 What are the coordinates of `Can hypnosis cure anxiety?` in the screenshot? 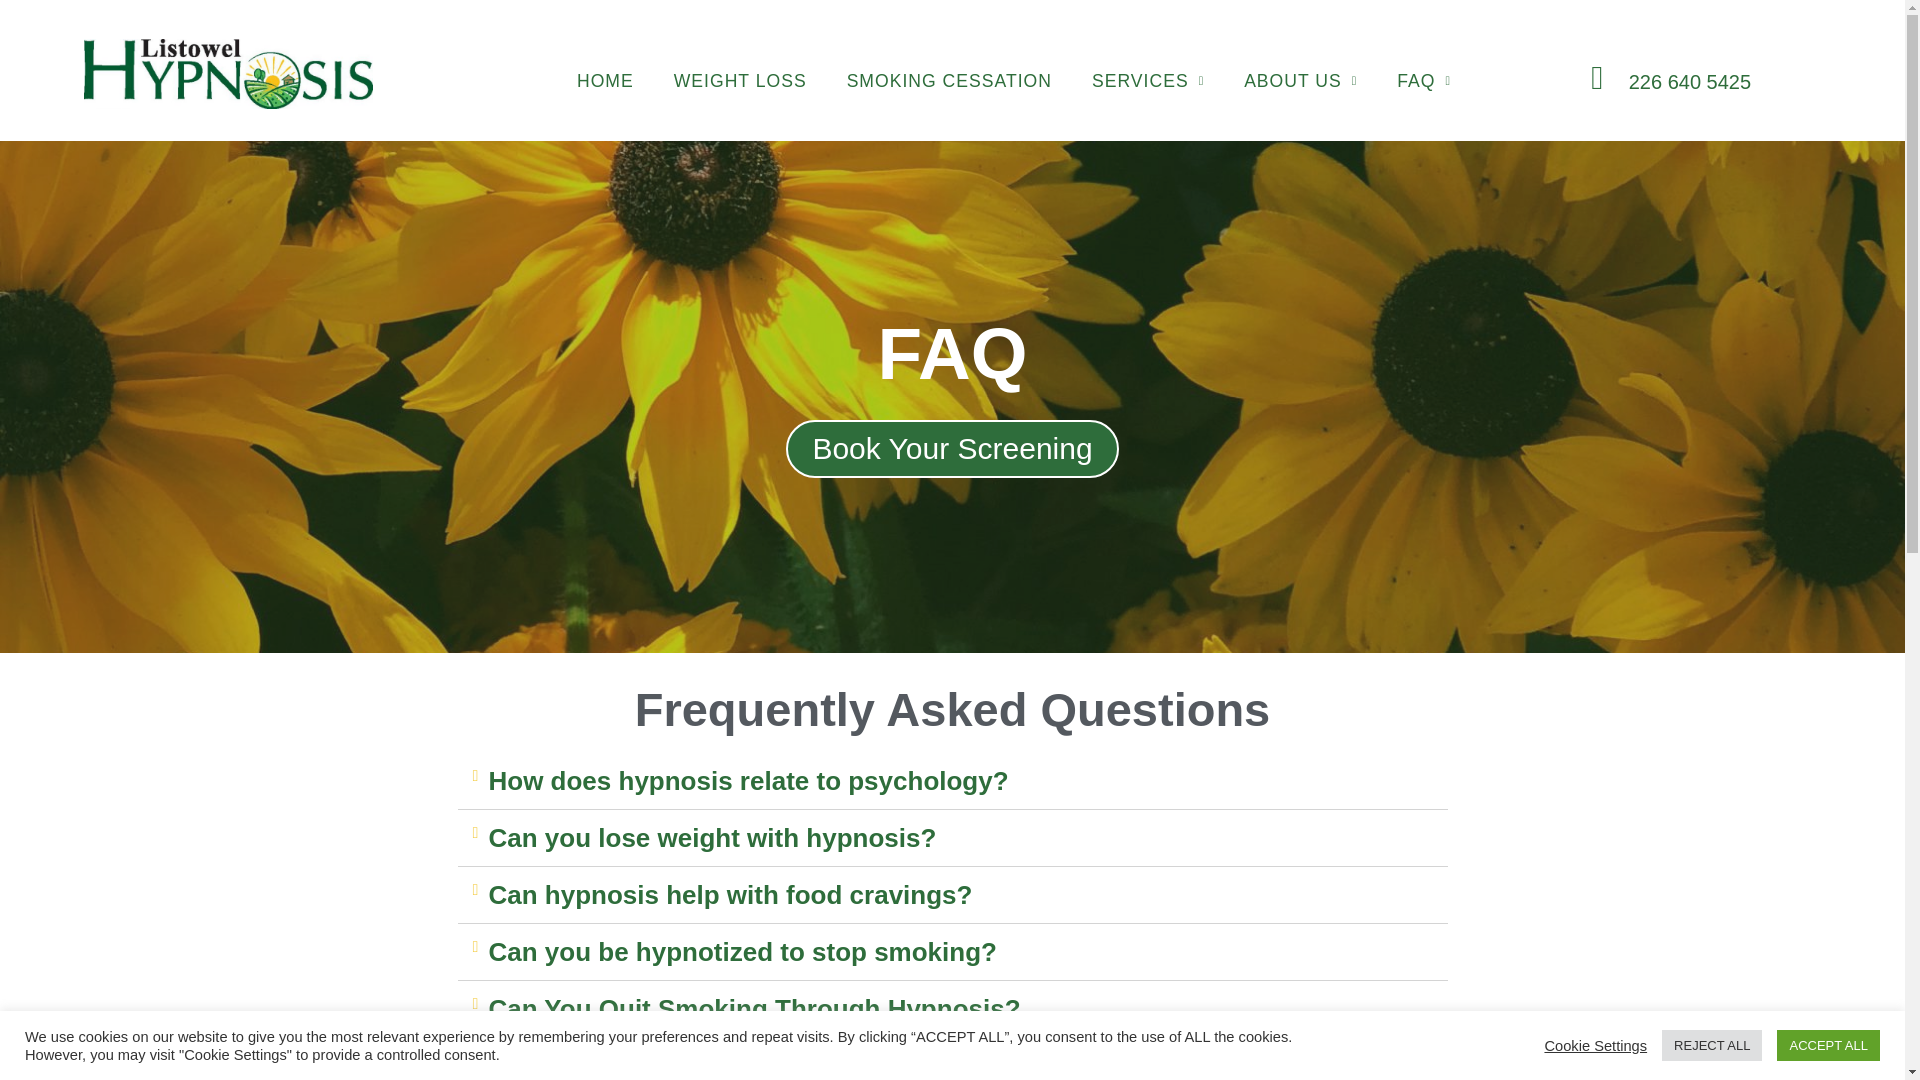 It's located at (660, 1065).